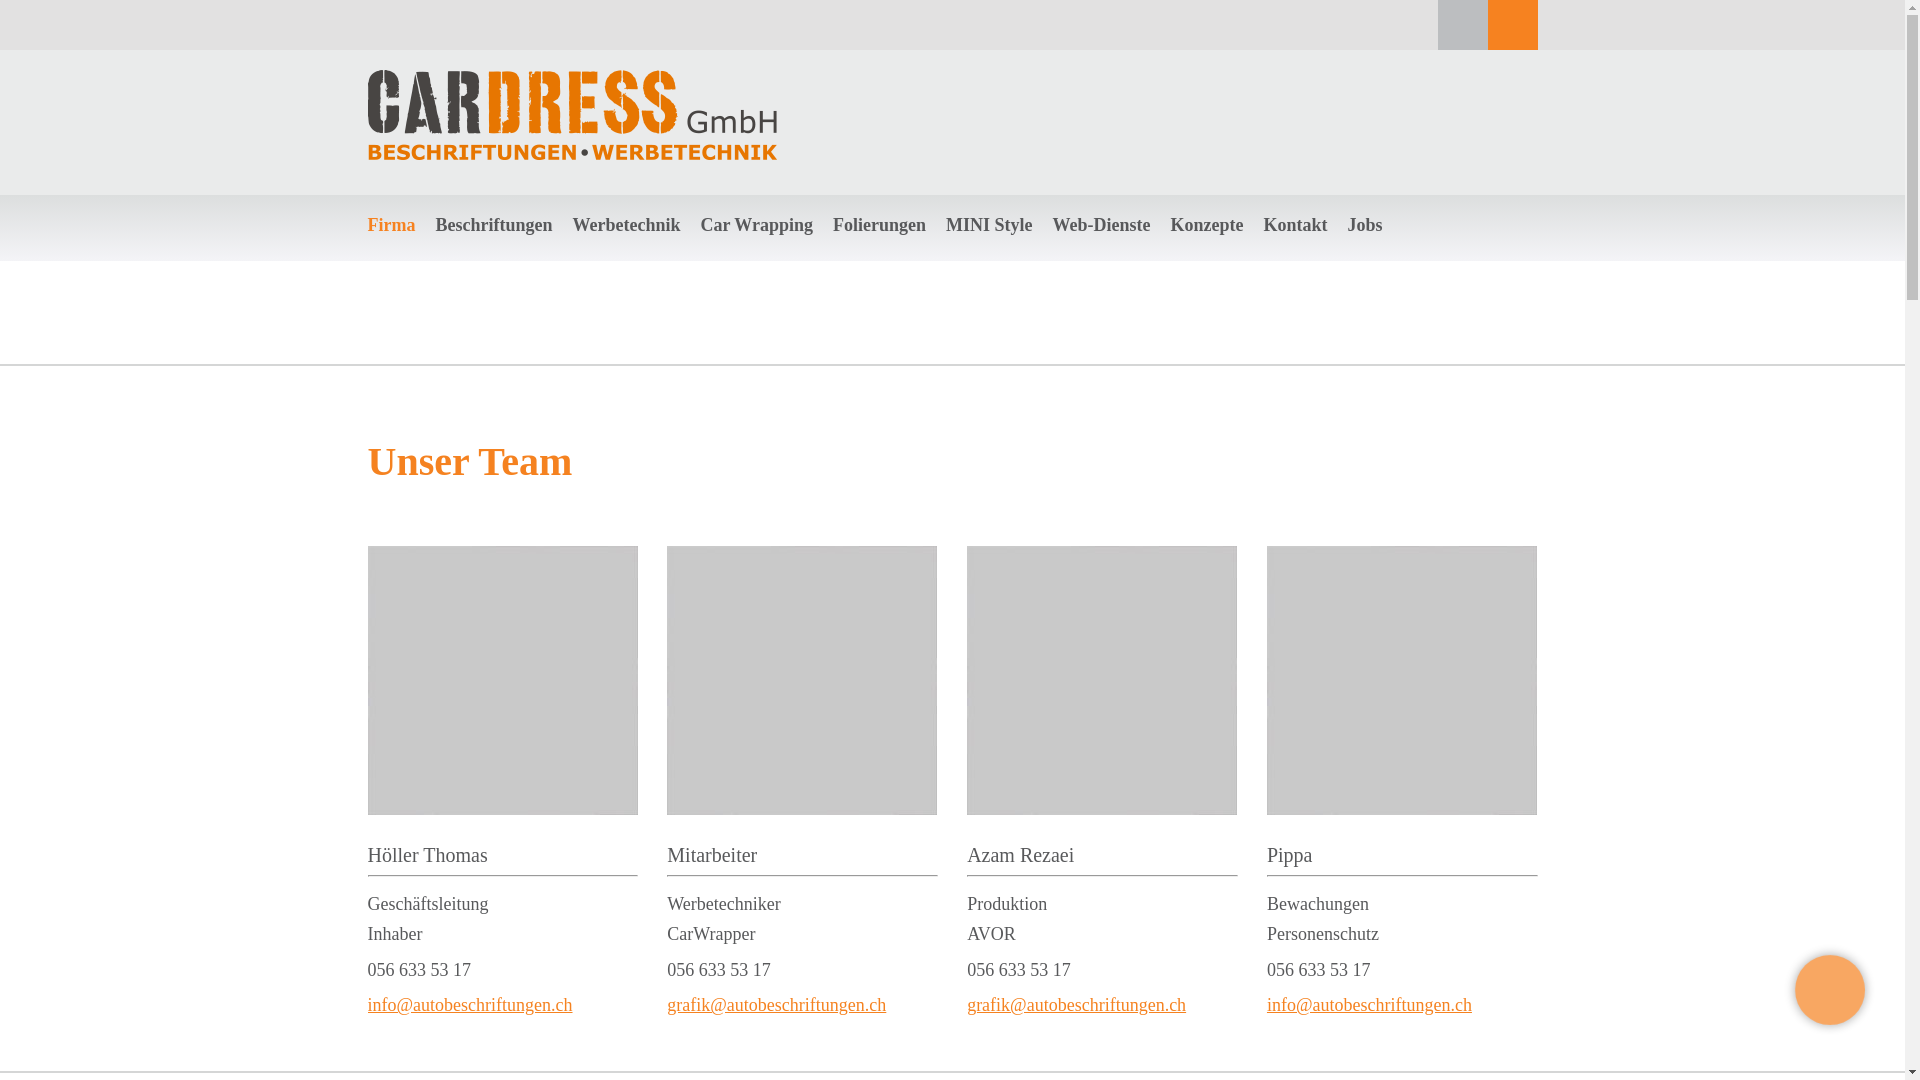  I want to click on grafik@autobeschriftungen.ch, so click(776, 1005).